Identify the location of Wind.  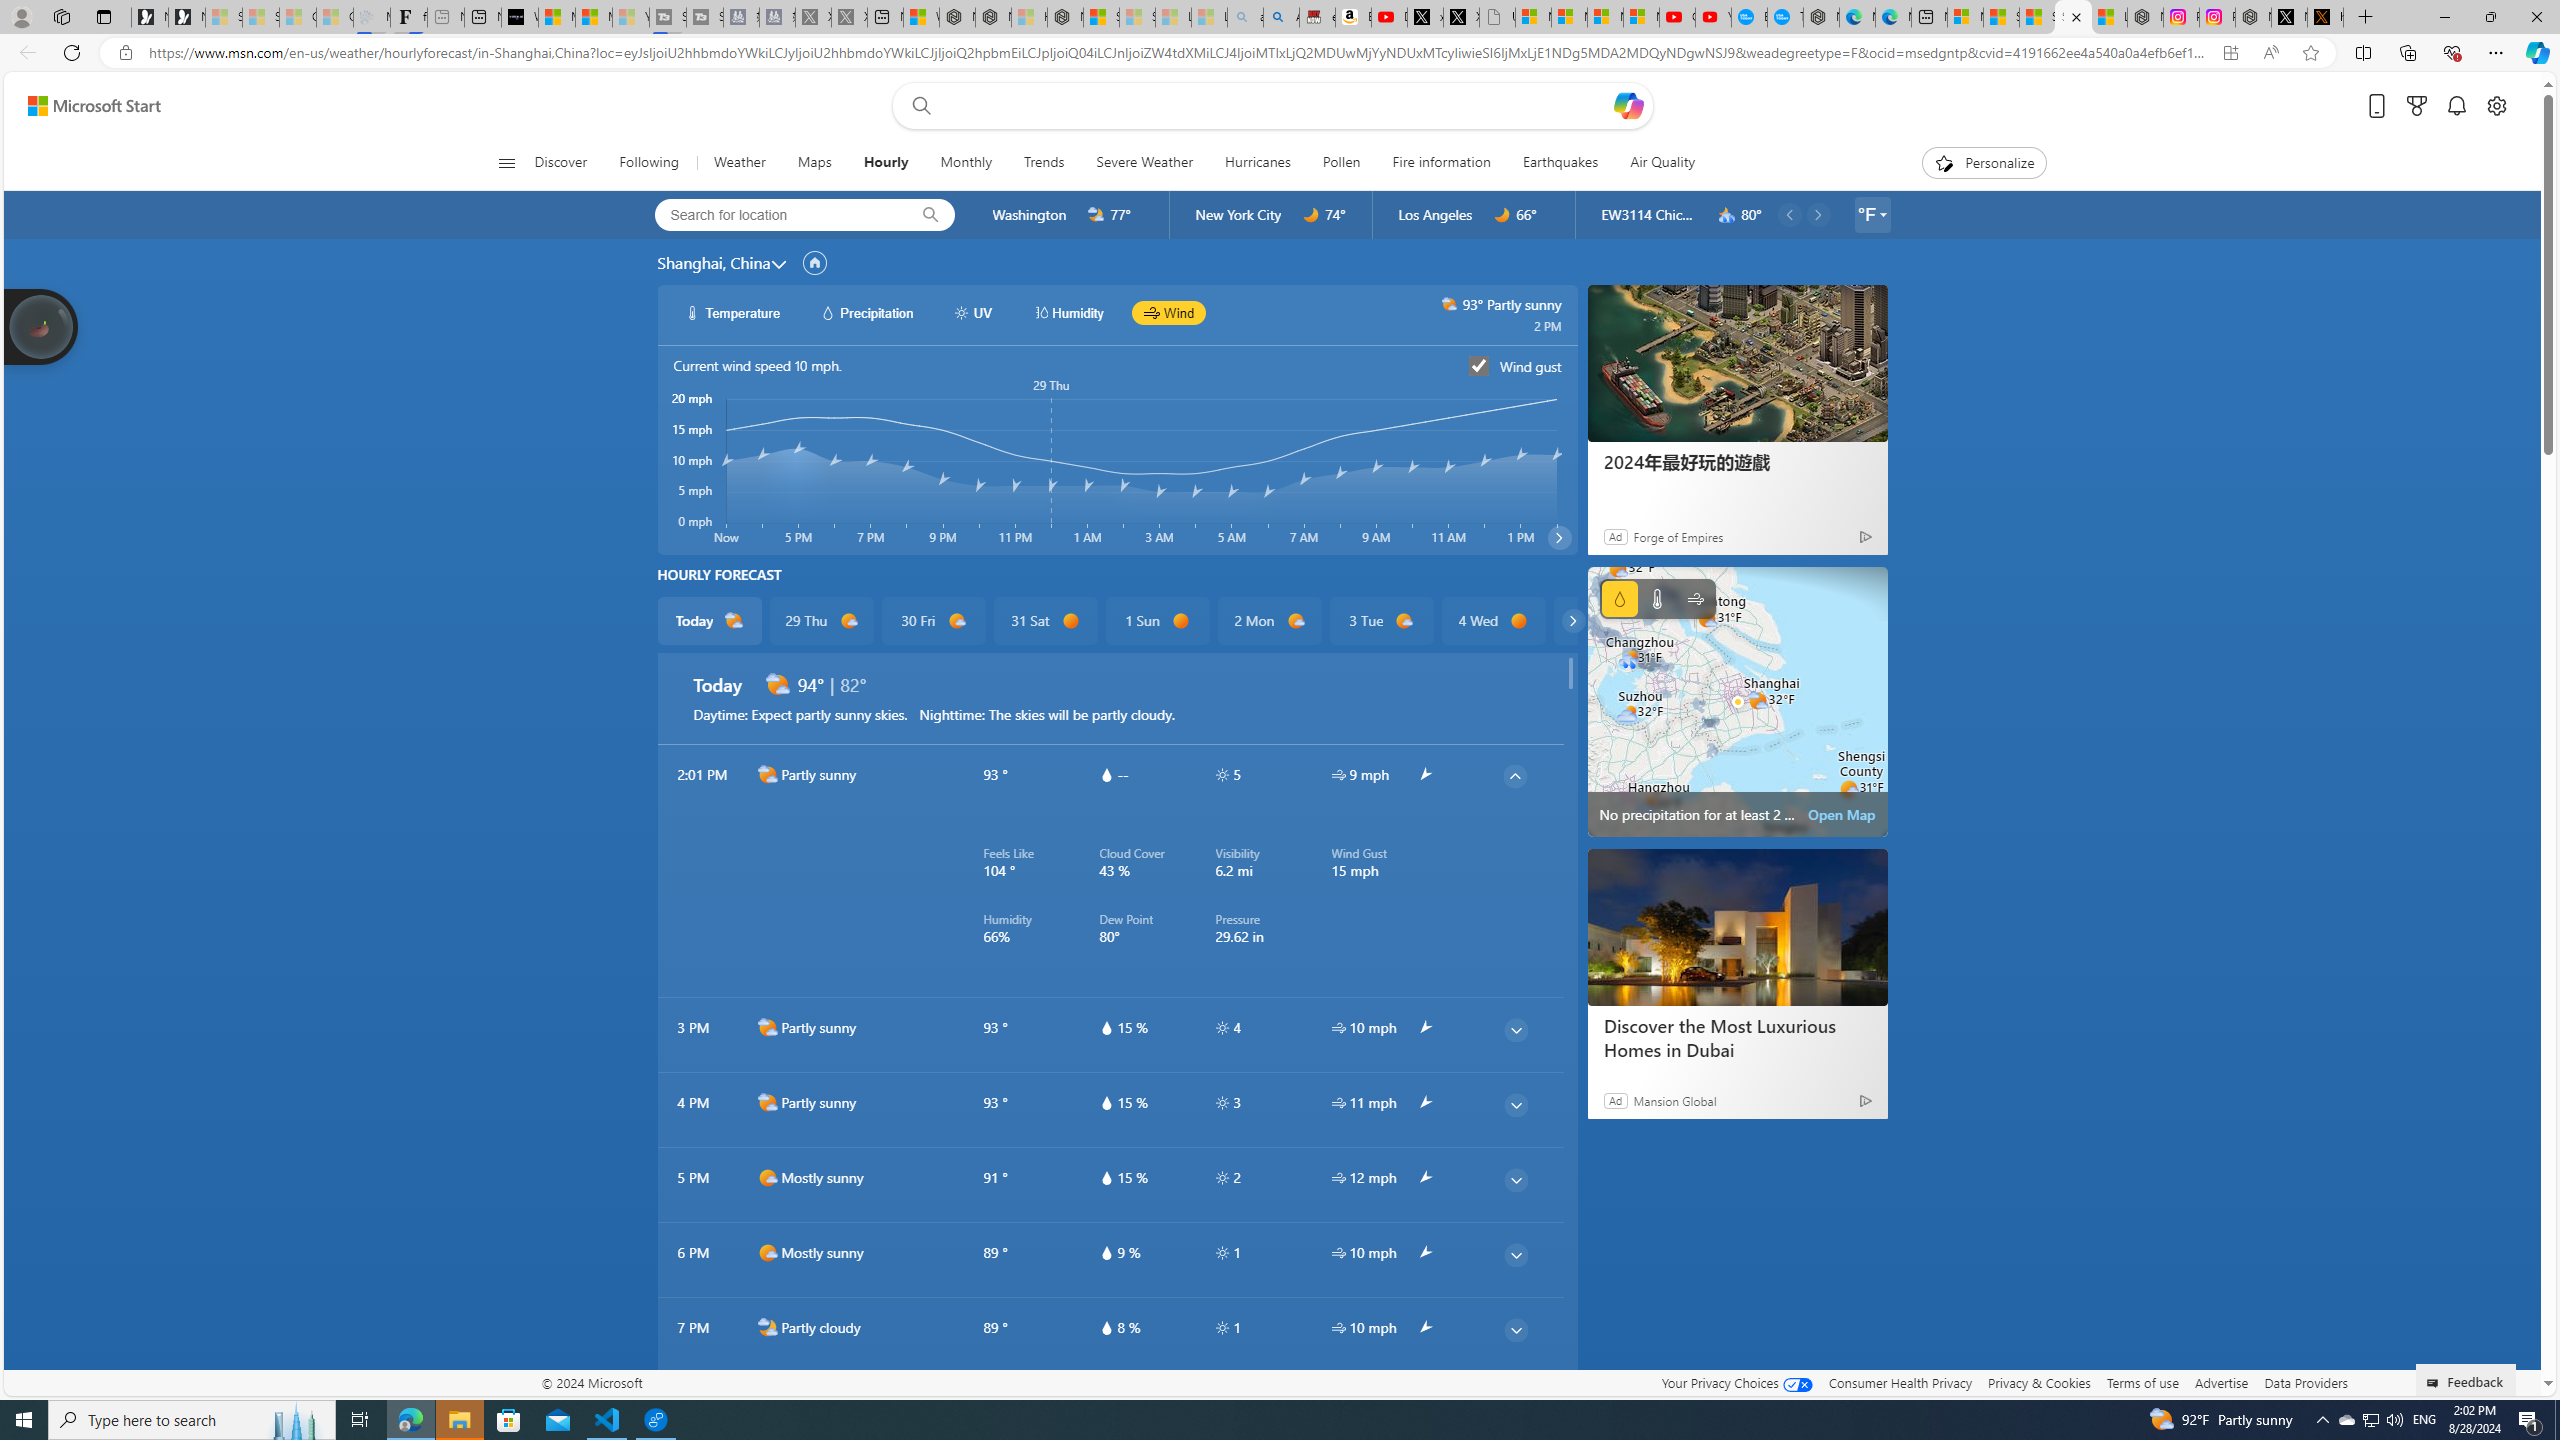
(1696, 598).